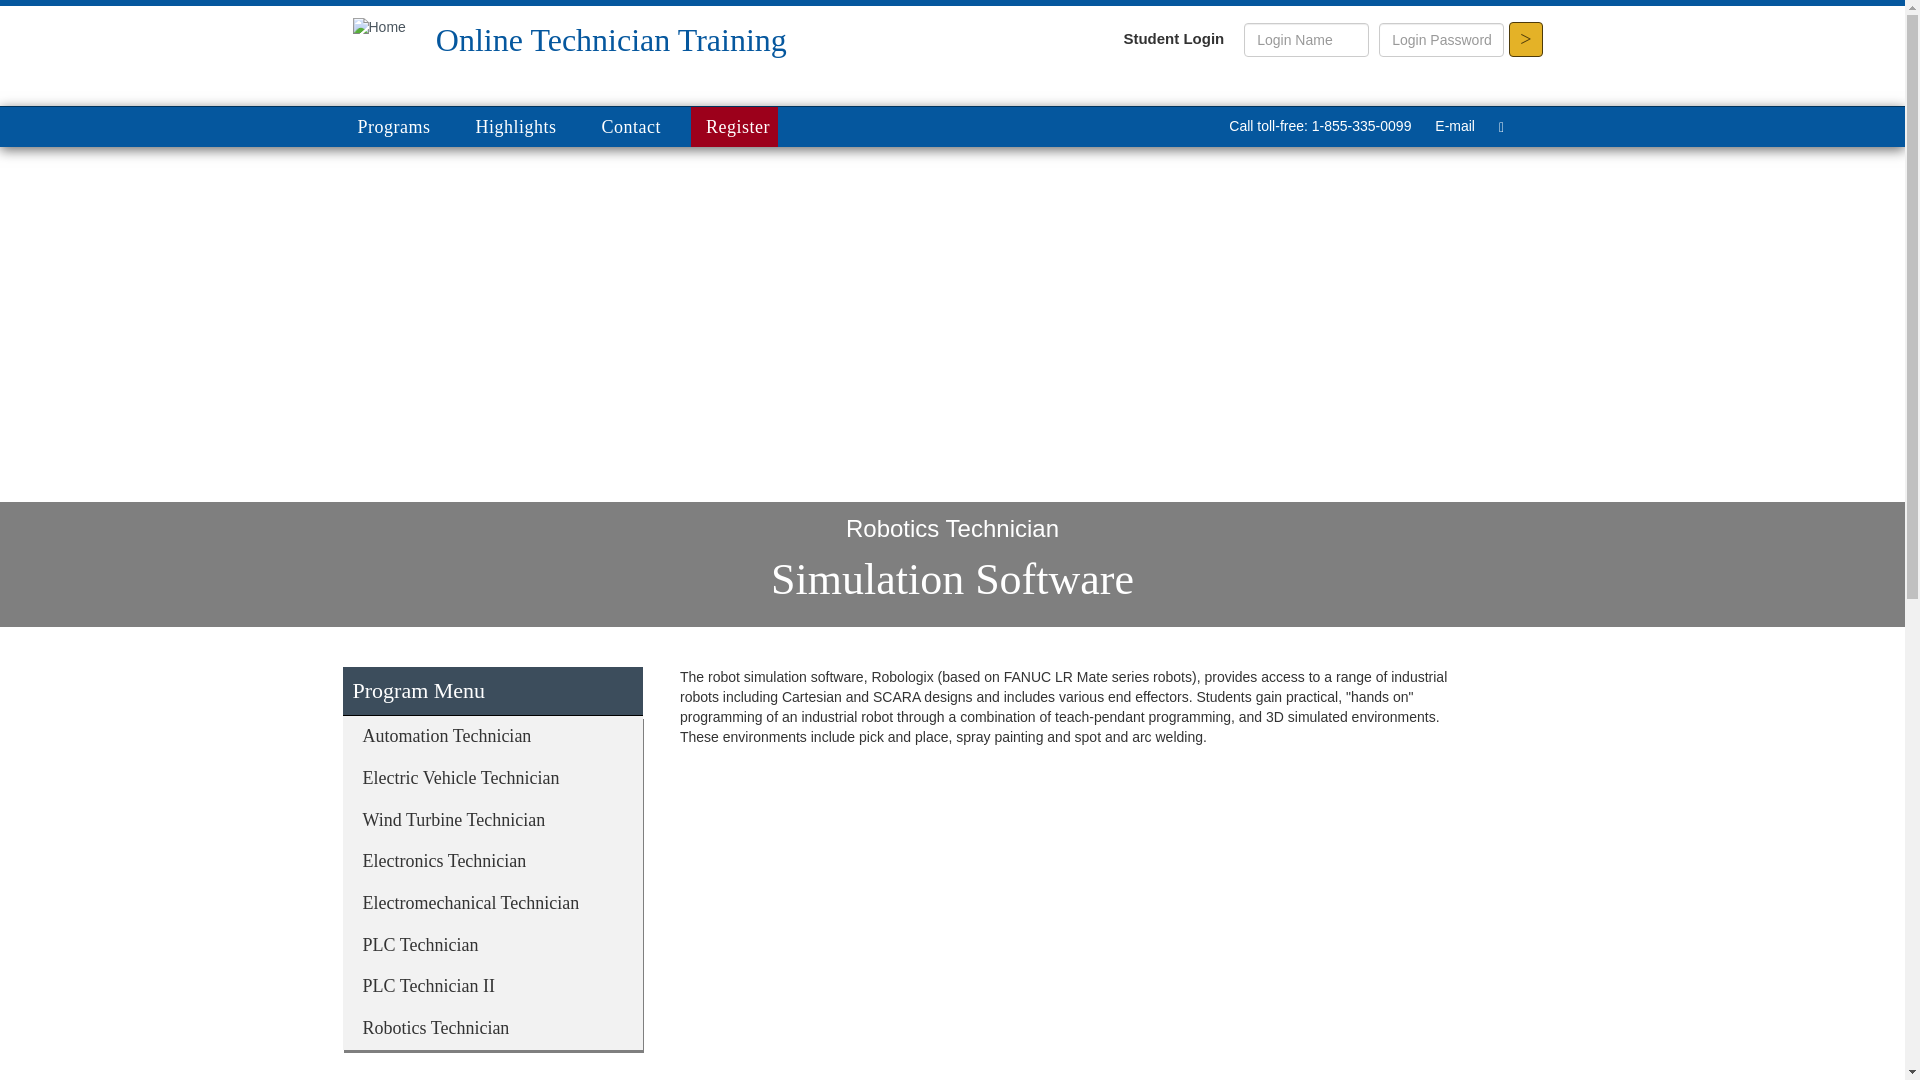 This screenshot has height=1080, width=1920. I want to click on Highlights, so click(522, 126).